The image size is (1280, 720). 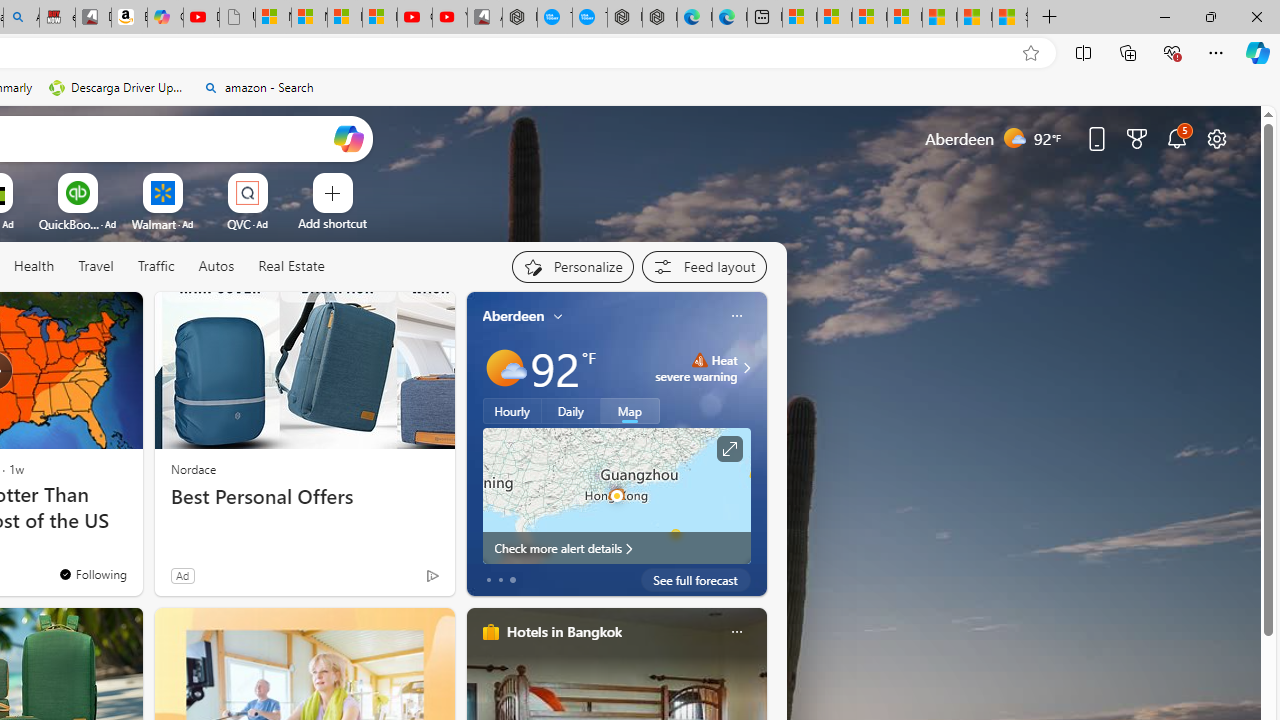 What do you see at coordinates (558, 316) in the screenshot?
I see `My location` at bounding box center [558, 316].